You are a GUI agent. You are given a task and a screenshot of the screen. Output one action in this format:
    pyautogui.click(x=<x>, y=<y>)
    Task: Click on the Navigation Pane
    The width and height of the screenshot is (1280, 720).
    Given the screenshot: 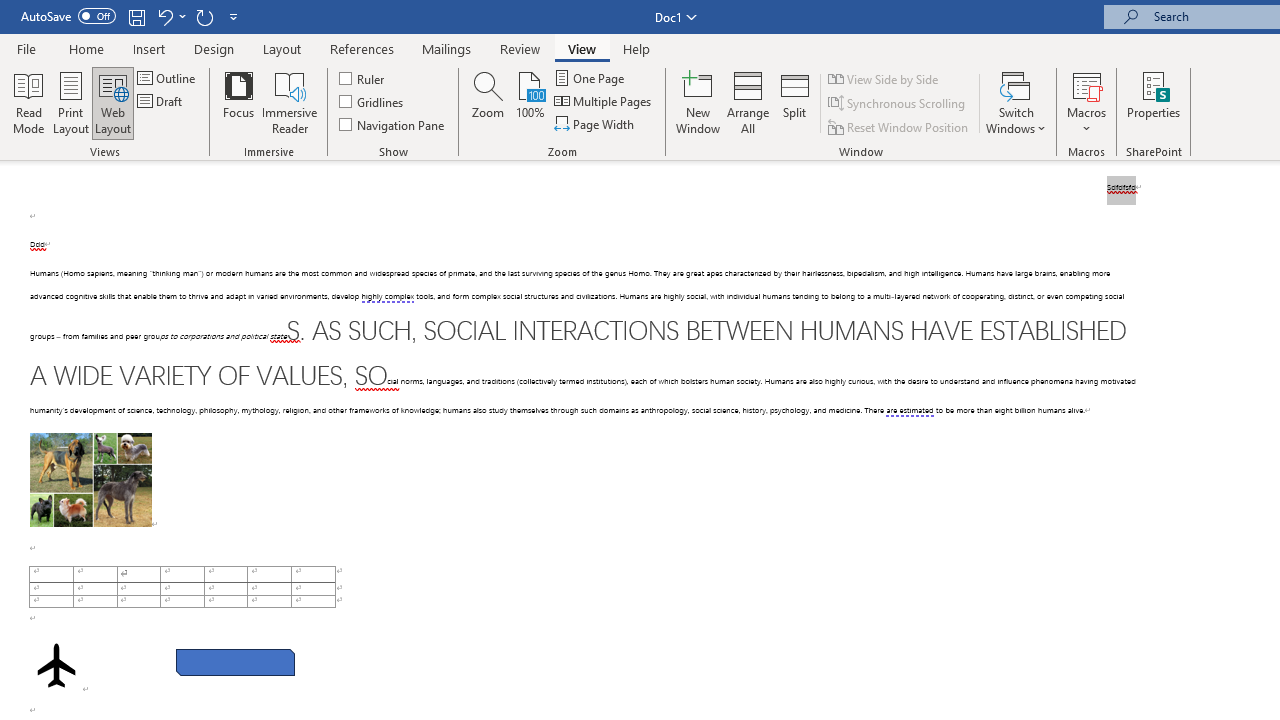 What is the action you would take?
    pyautogui.click(x=392, y=124)
    